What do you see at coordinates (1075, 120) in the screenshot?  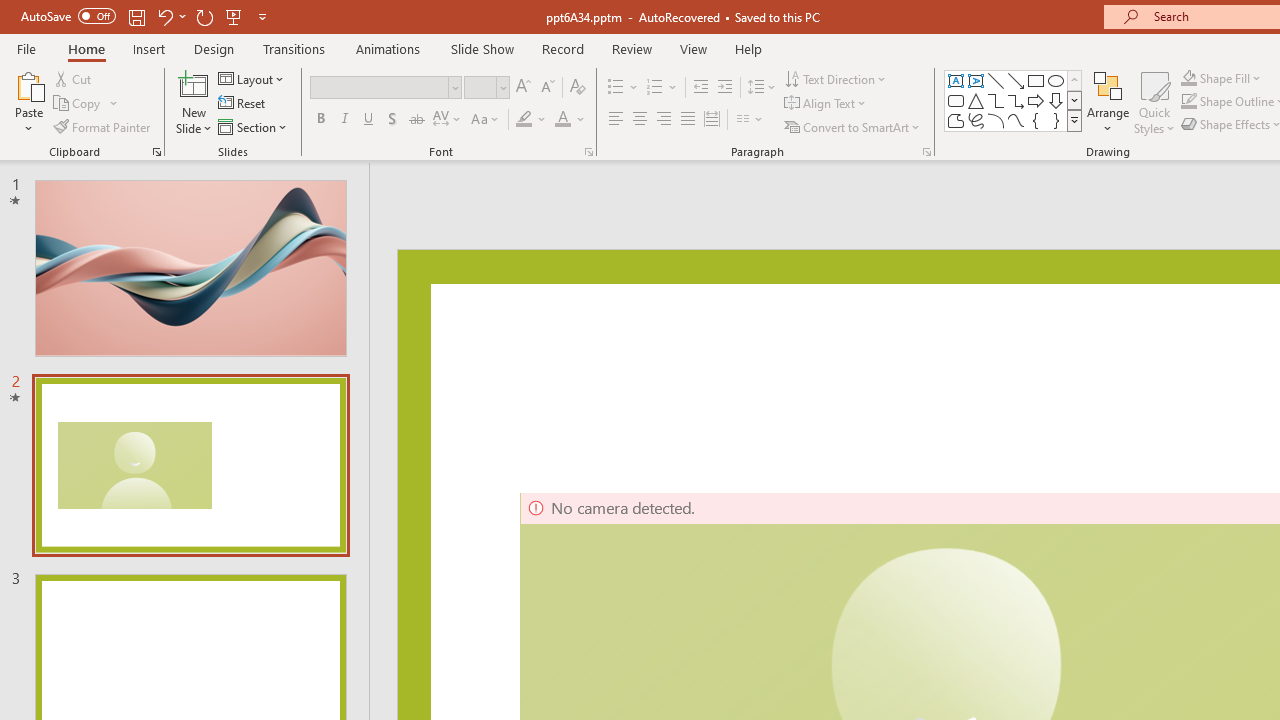 I see `Class: NetUIImage` at bounding box center [1075, 120].